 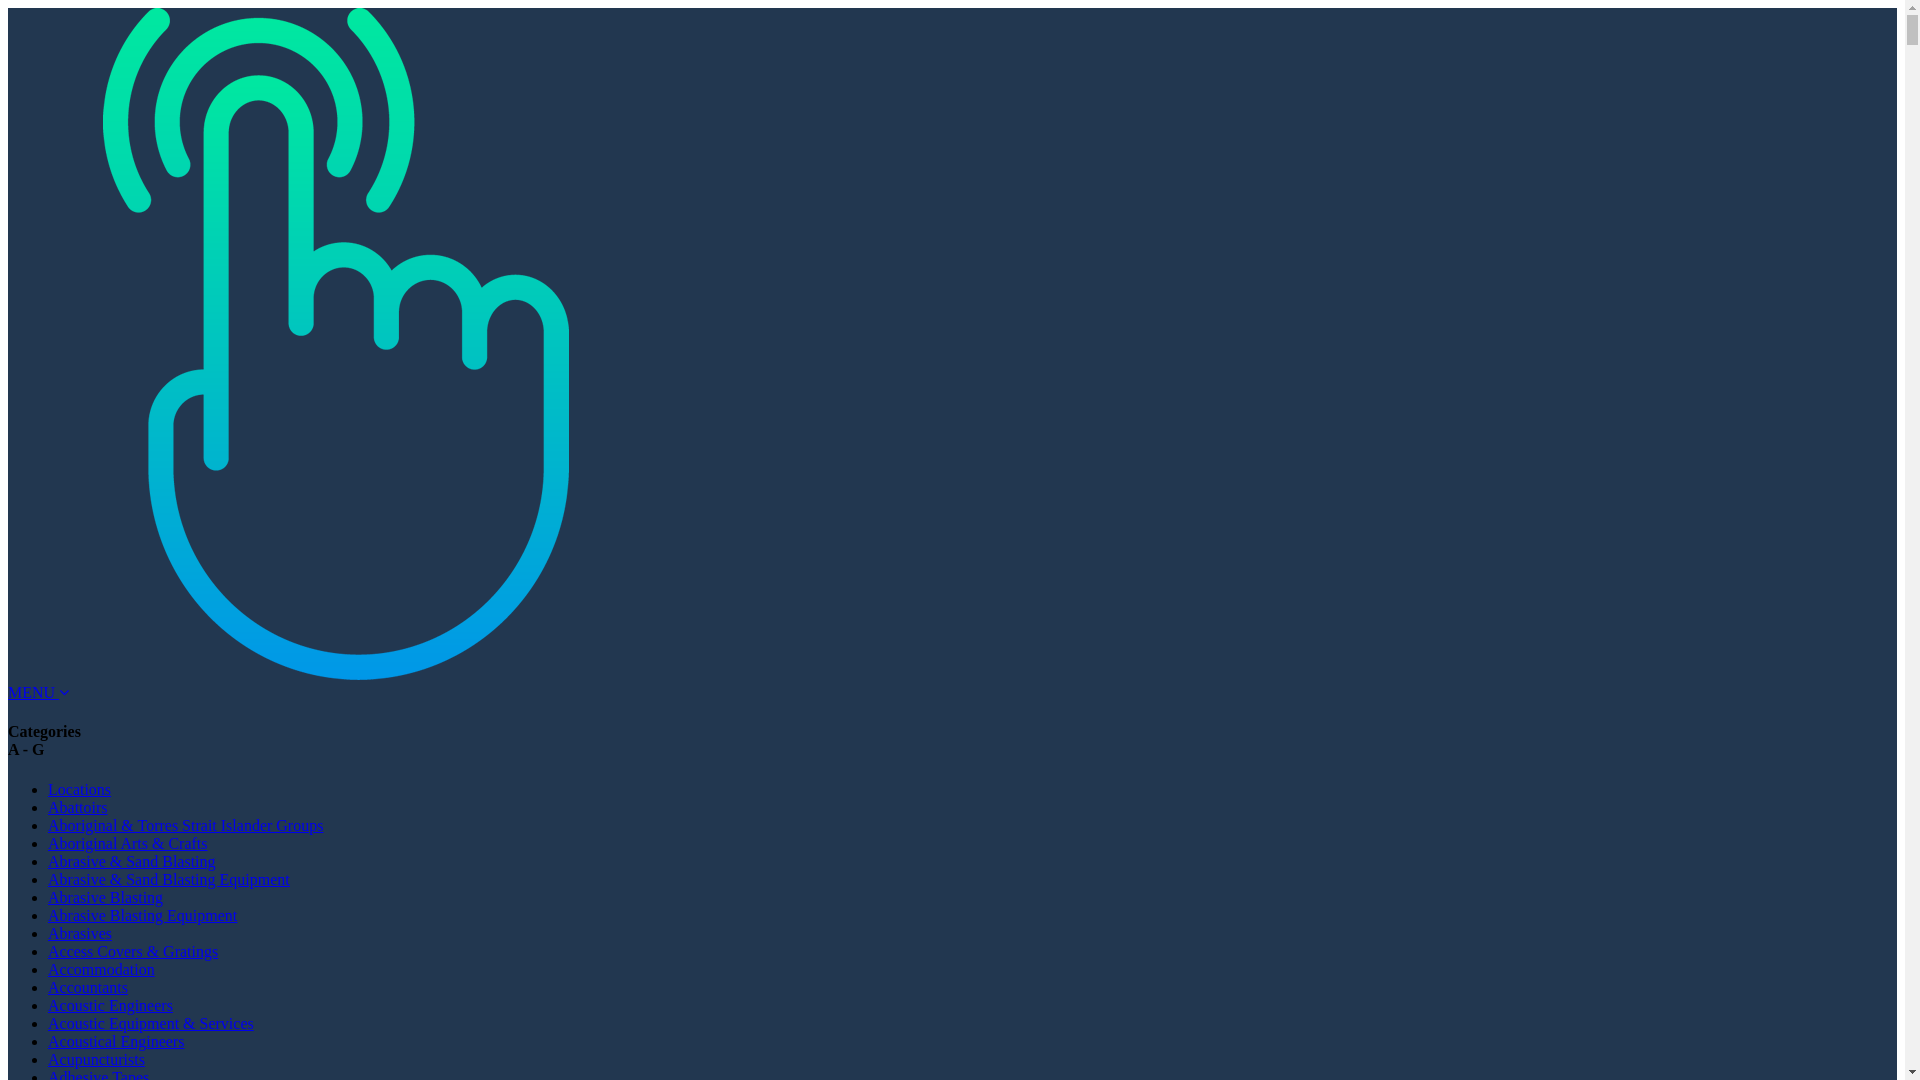 What do you see at coordinates (106, 898) in the screenshot?
I see `Abrasive Blasting` at bounding box center [106, 898].